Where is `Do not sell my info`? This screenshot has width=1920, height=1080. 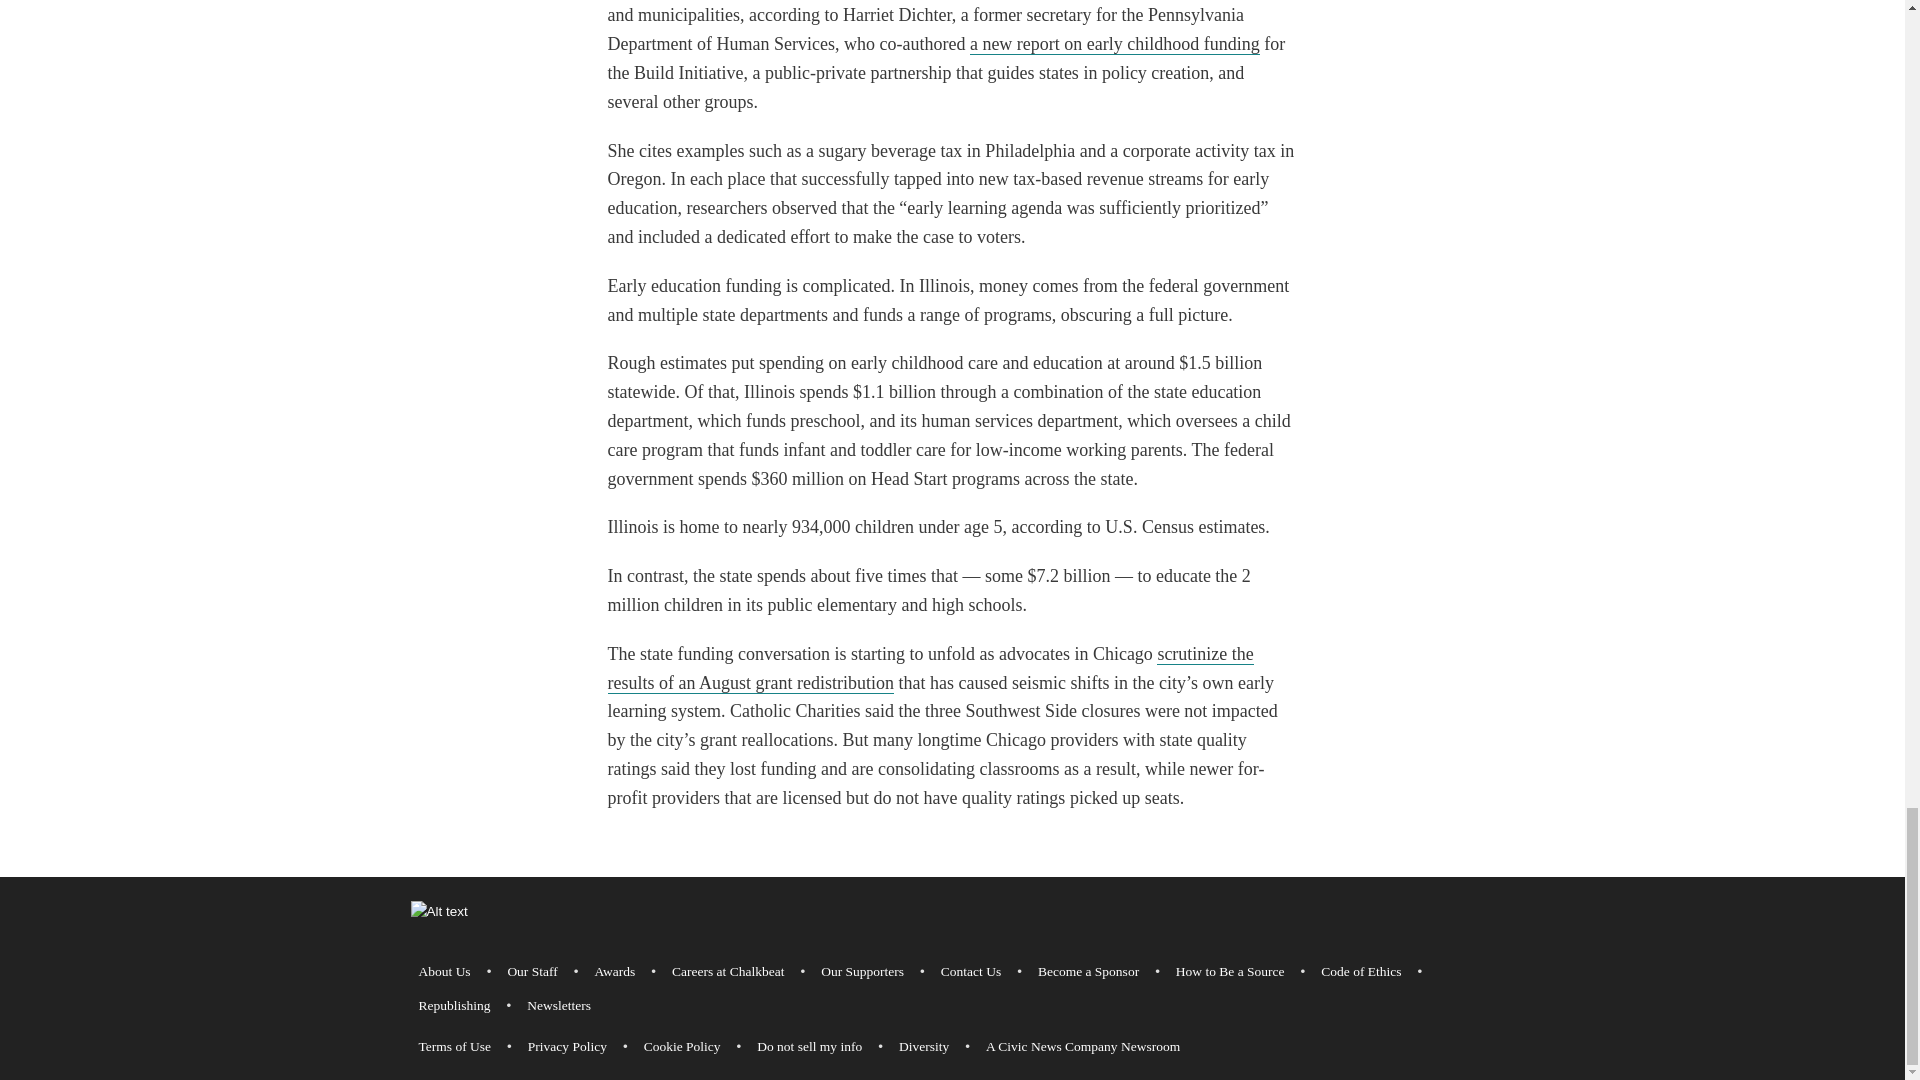 Do not sell my info is located at coordinates (808, 1046).